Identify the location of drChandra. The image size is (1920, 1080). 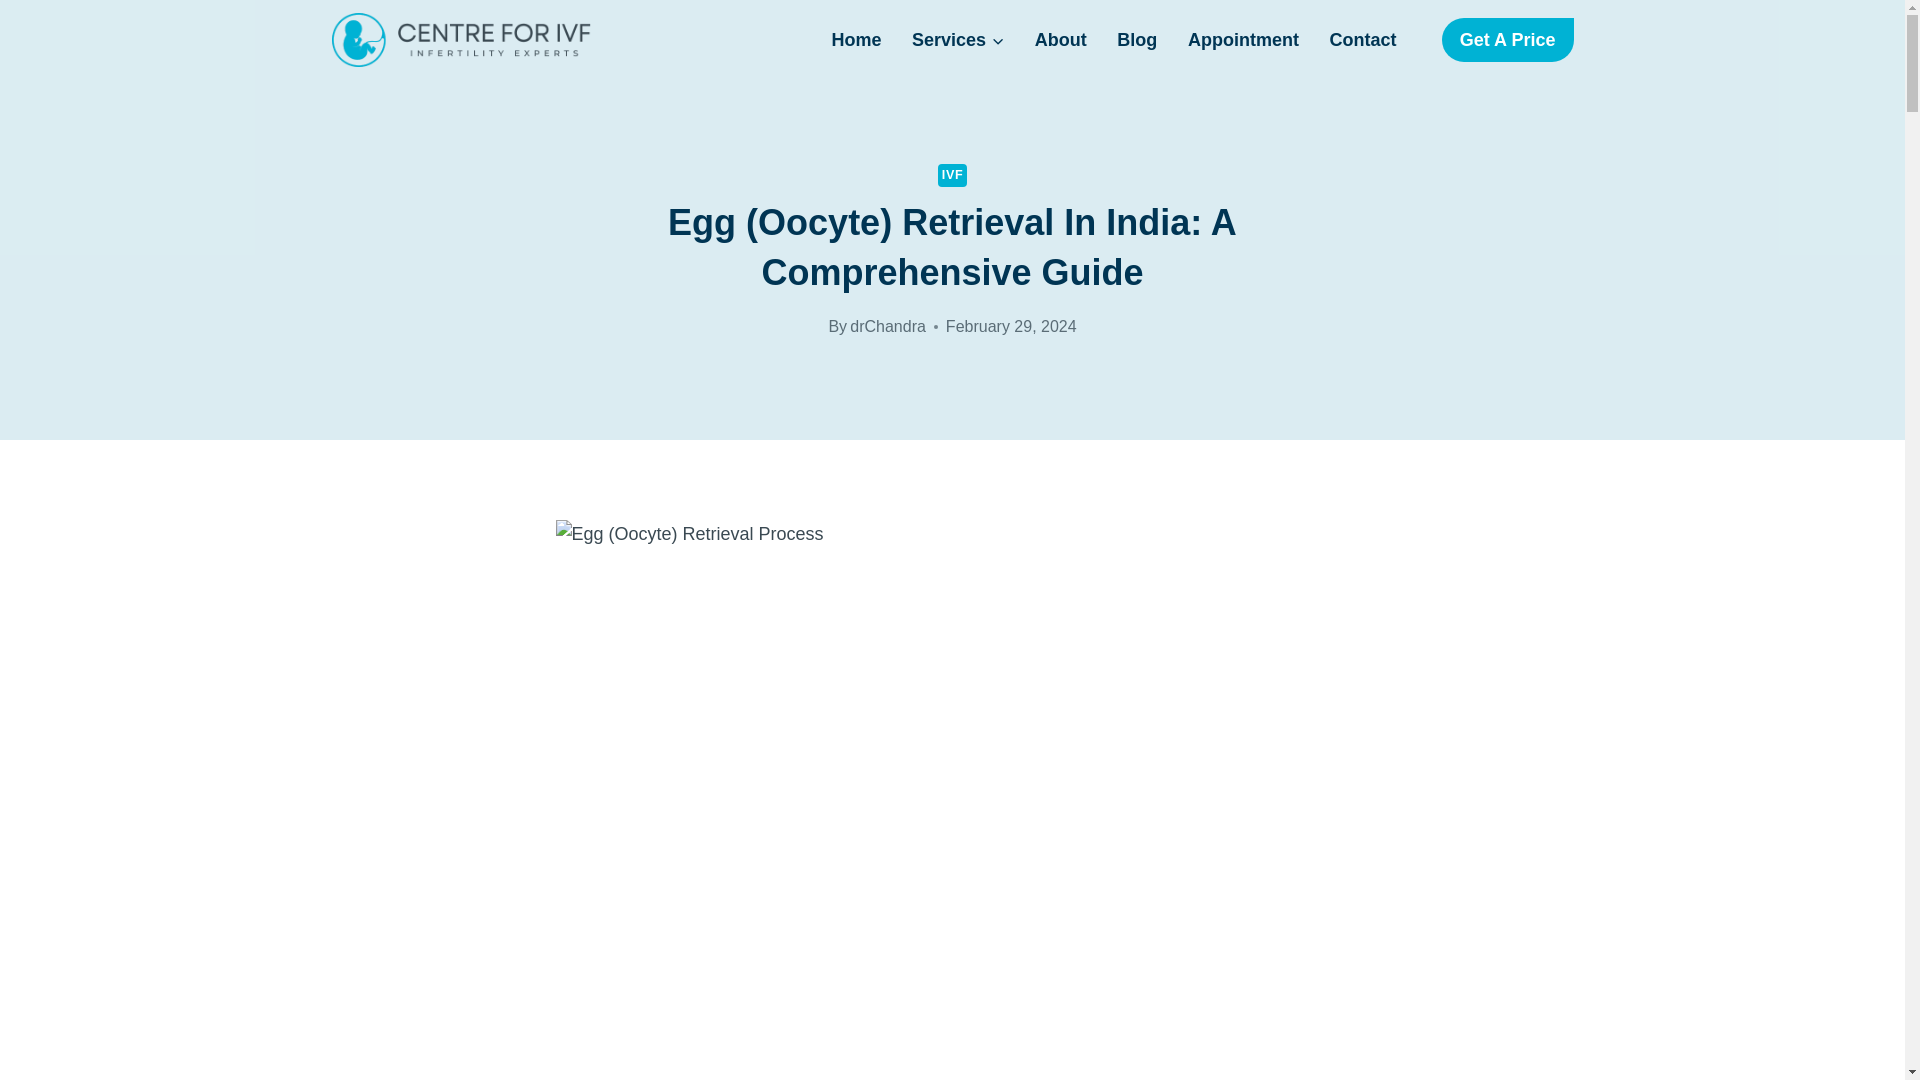
(888, 326).